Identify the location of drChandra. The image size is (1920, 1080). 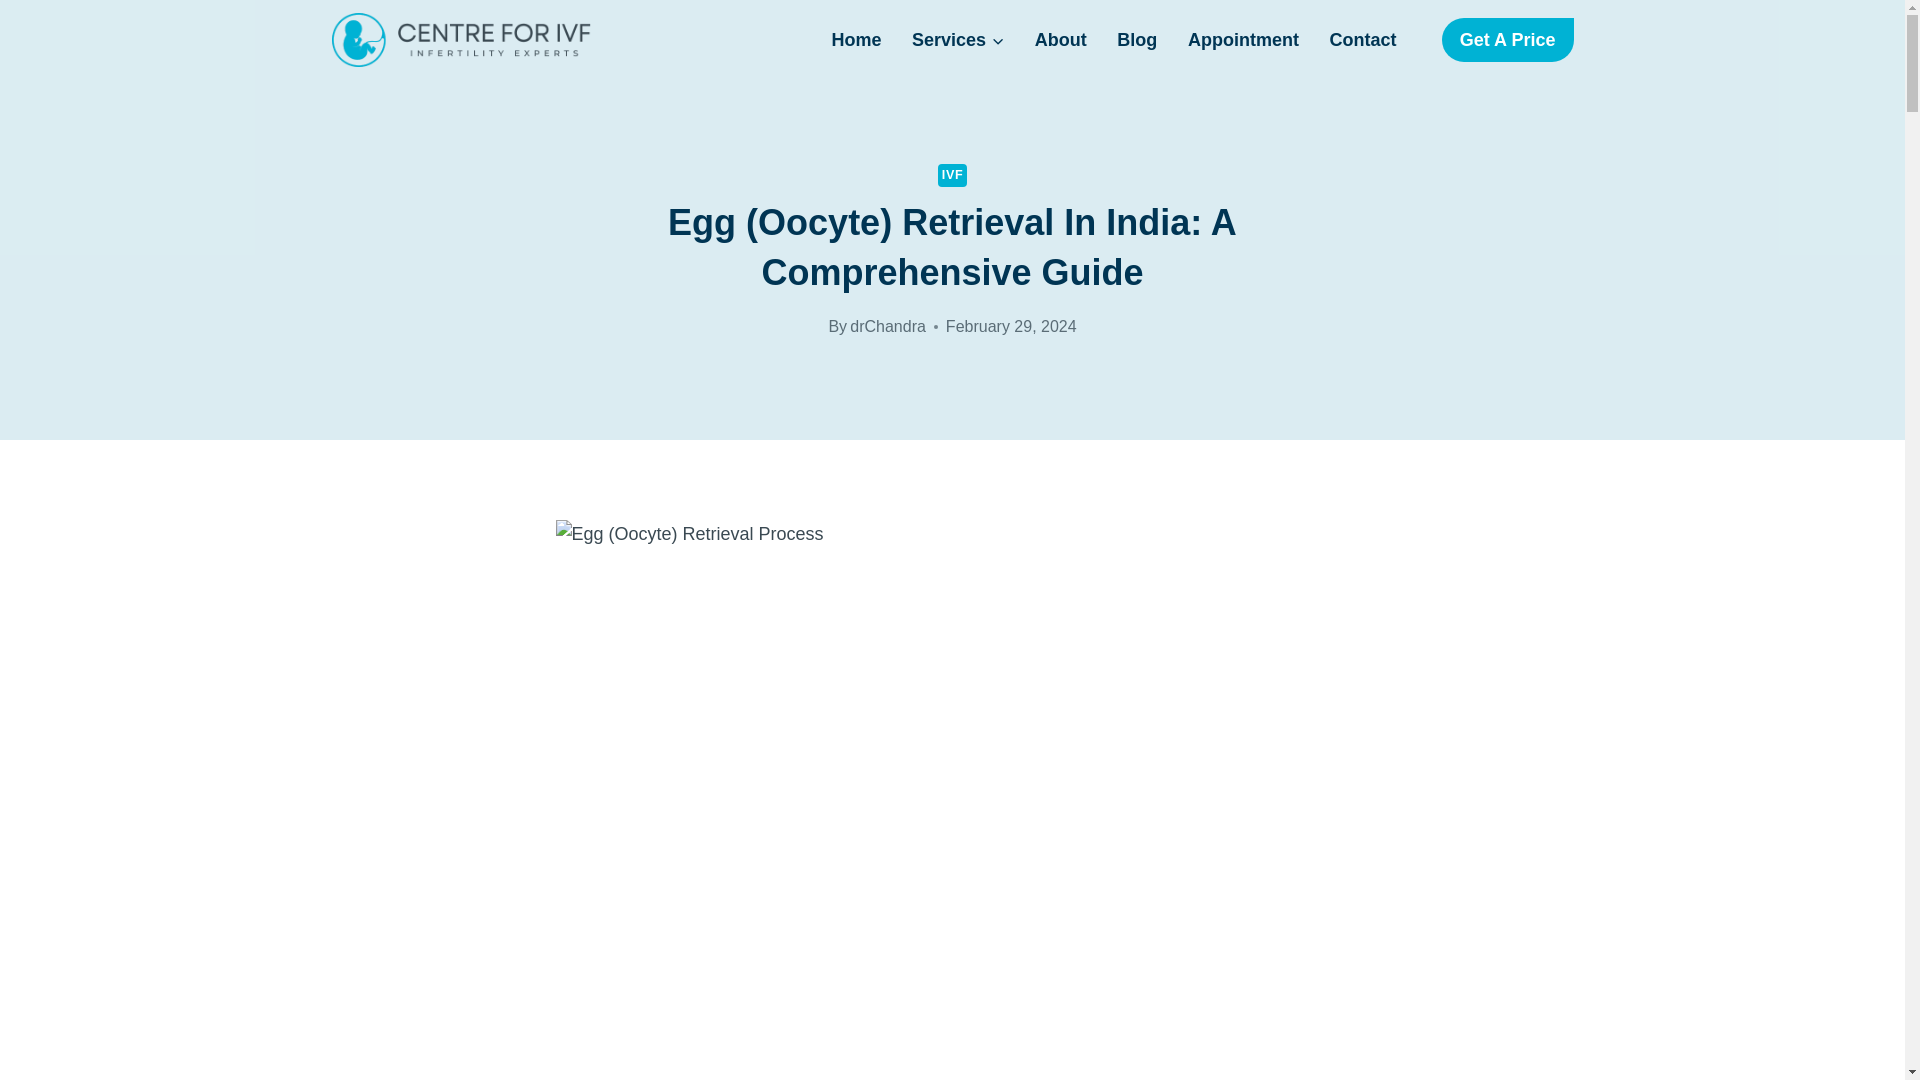
(888, 326).